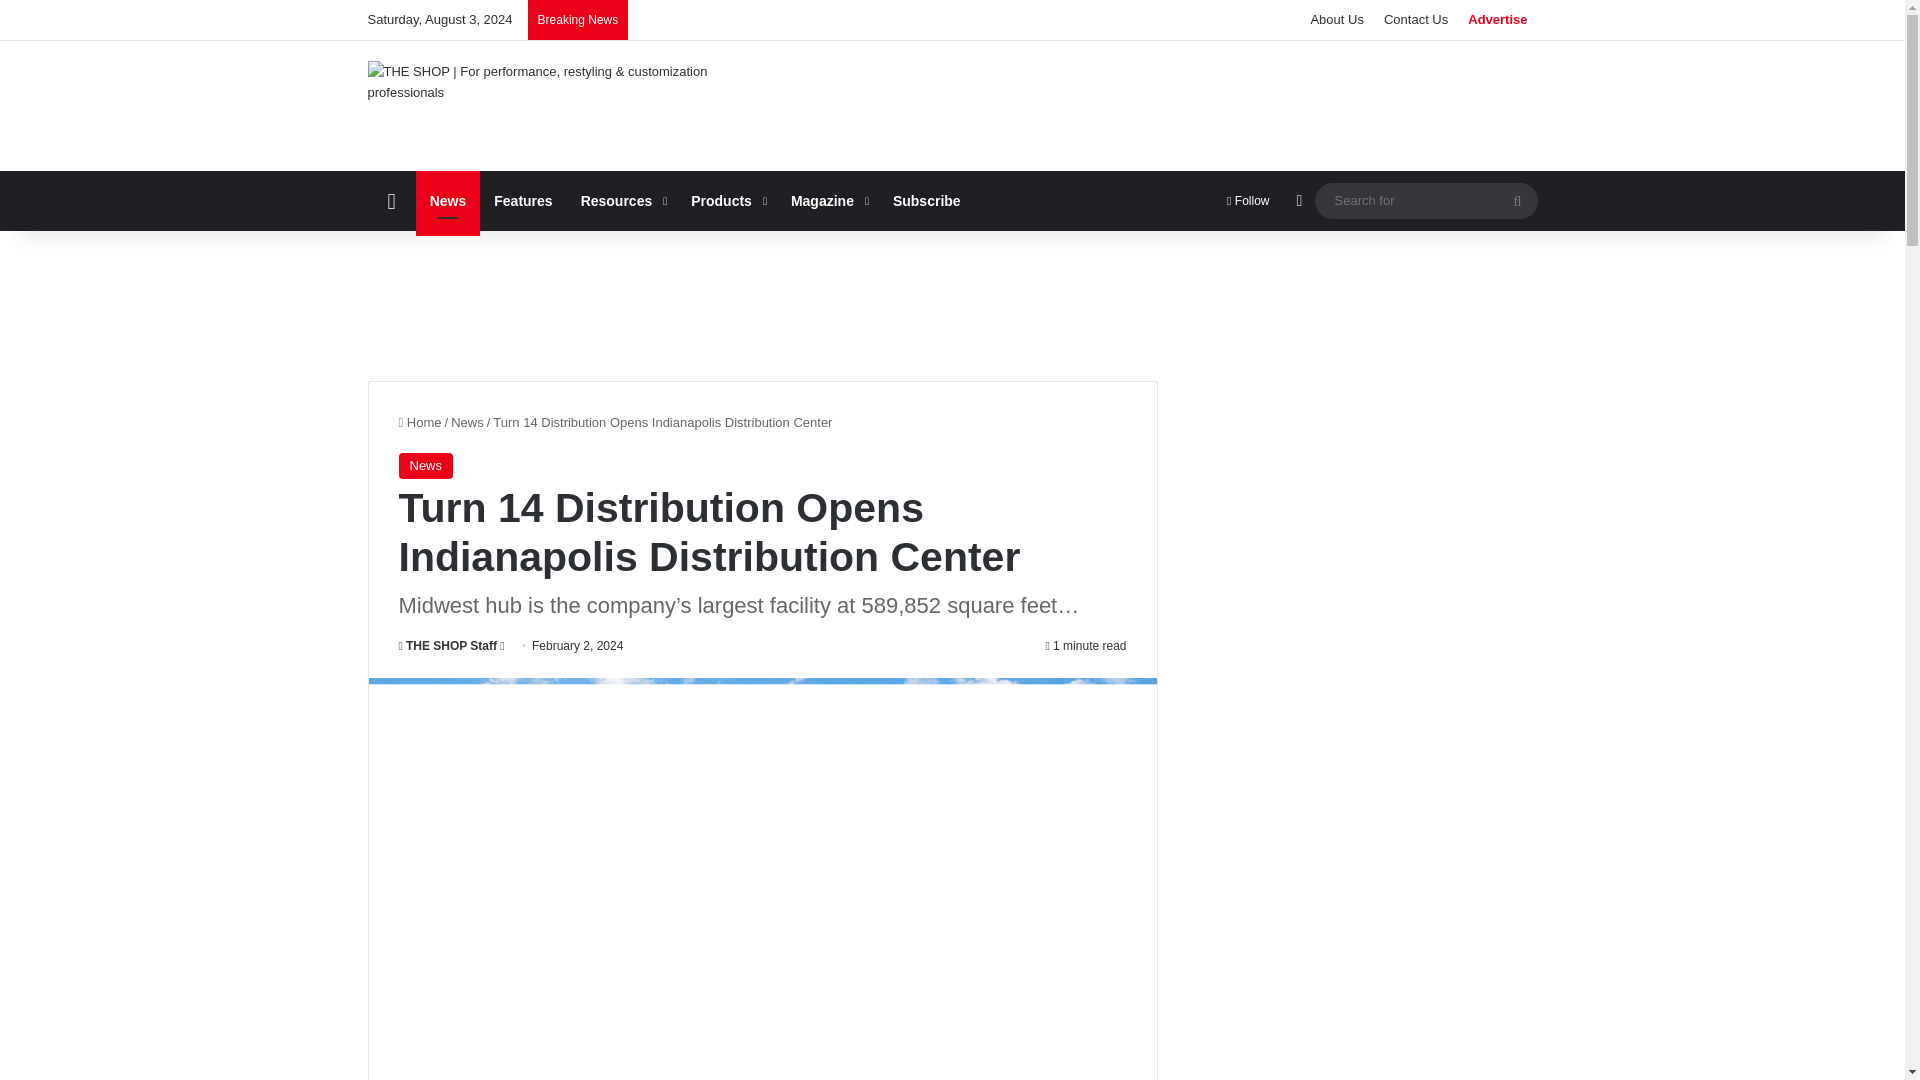  Describe the element at coordinates (523, 200) in the screenshot. I see `Features` at that location.